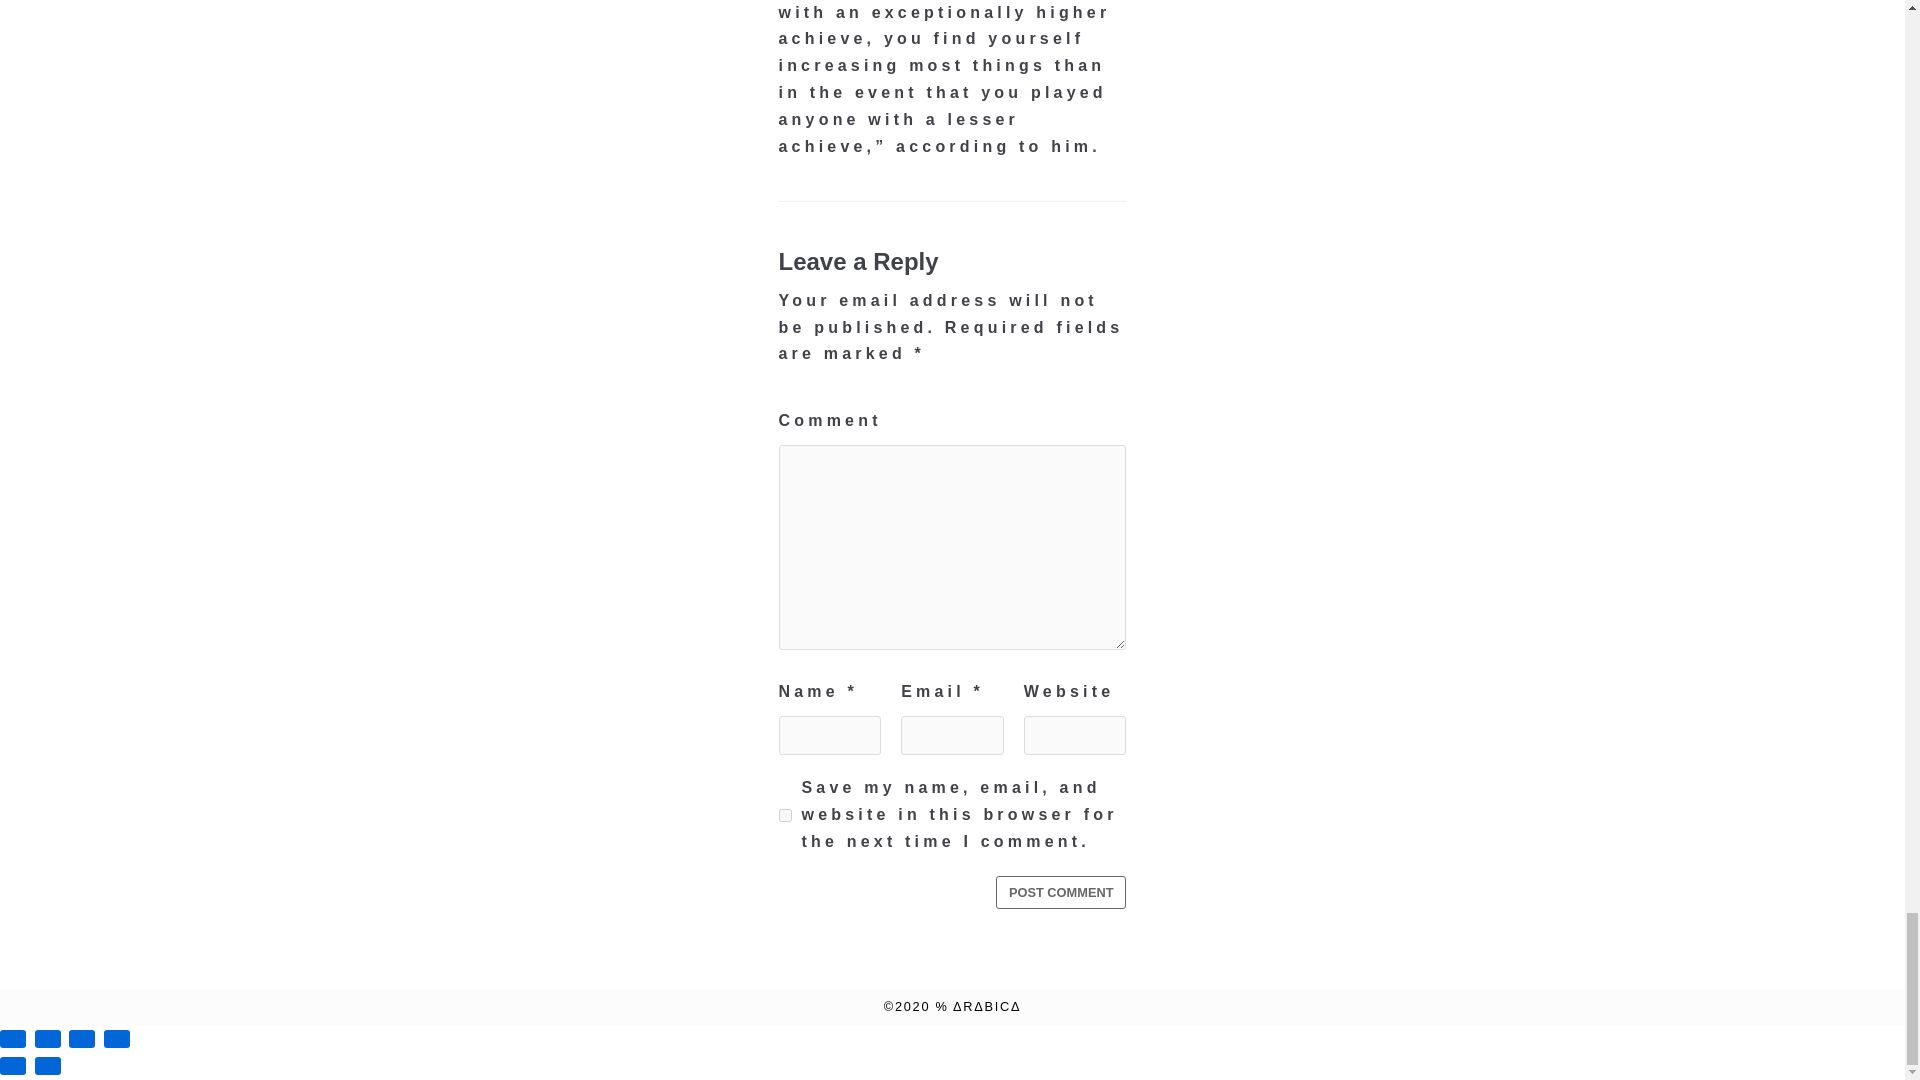 The image size is (1920, 1080). What do you see at coordinates (784, 814) in the screenshot?
I see `yes` at bounding box center [784, 814].